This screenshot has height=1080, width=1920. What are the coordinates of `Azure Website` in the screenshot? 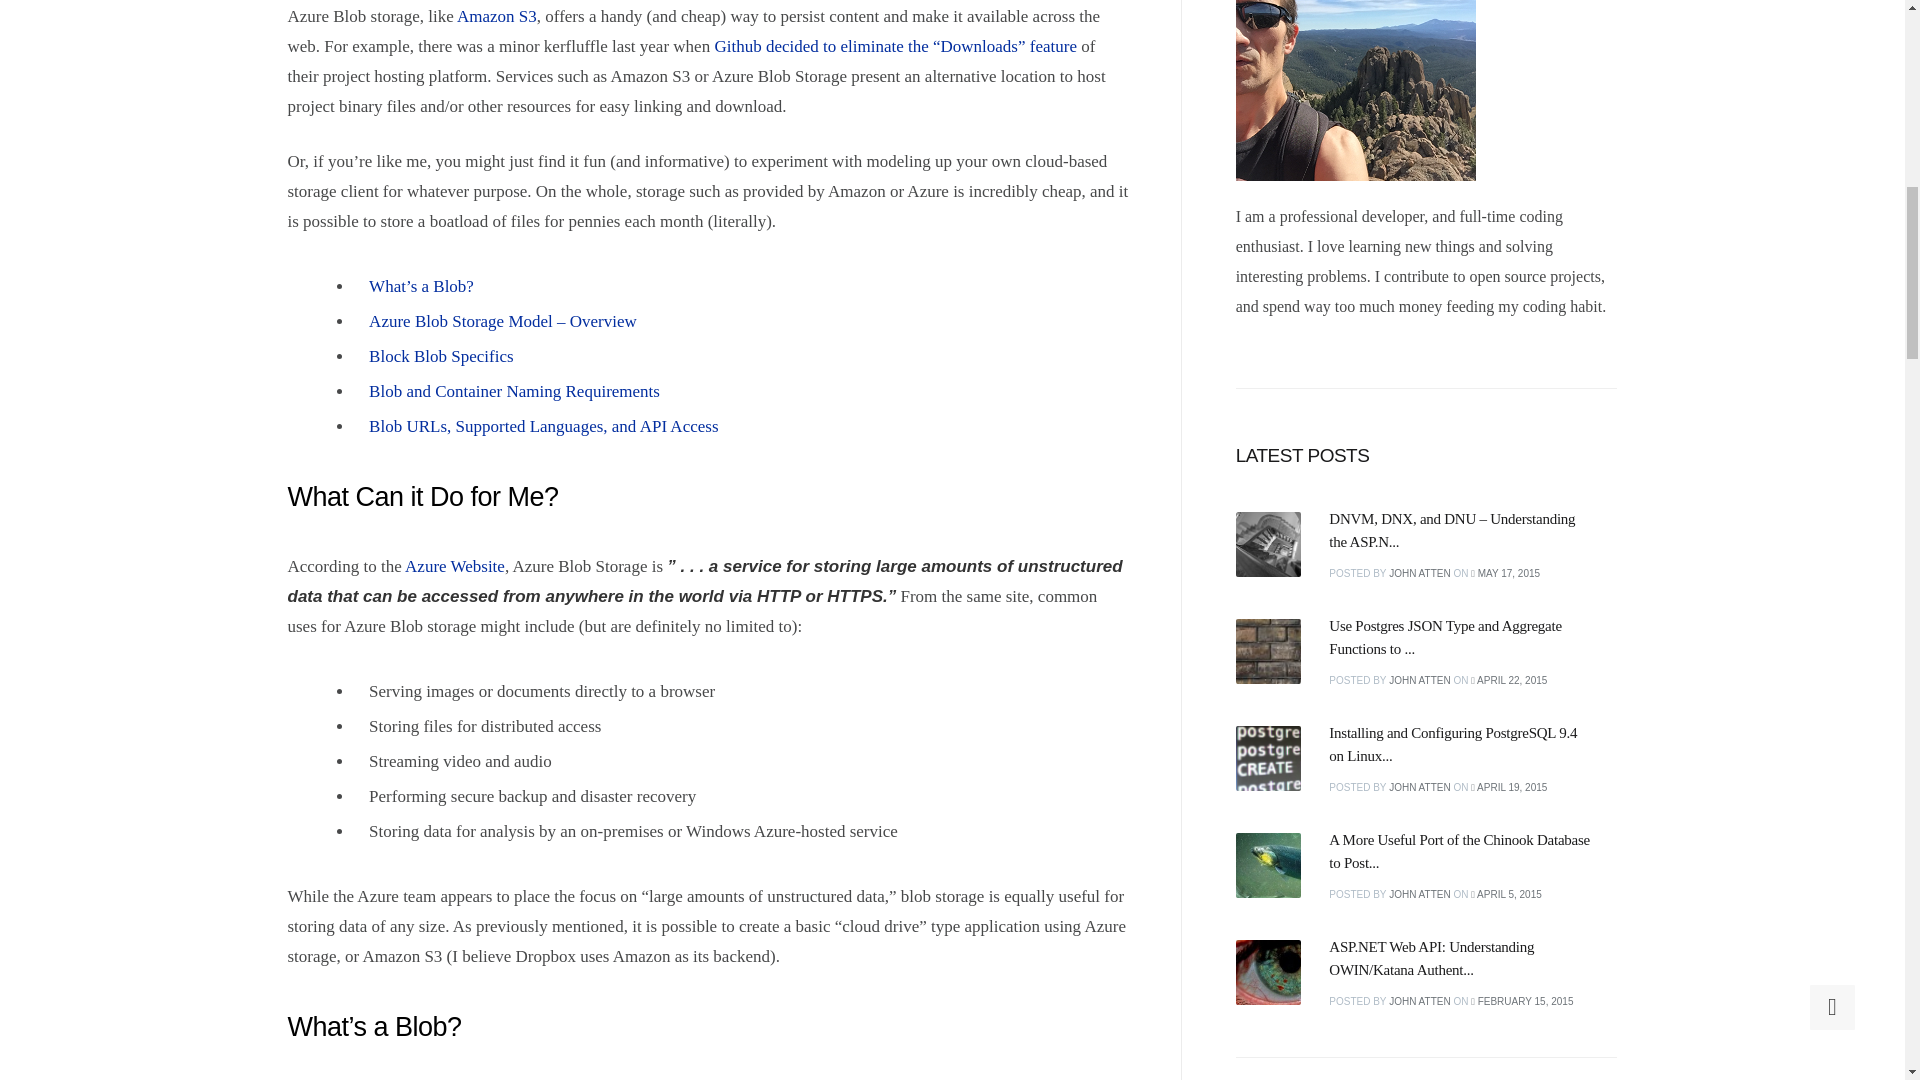 It's located at (454, 566).